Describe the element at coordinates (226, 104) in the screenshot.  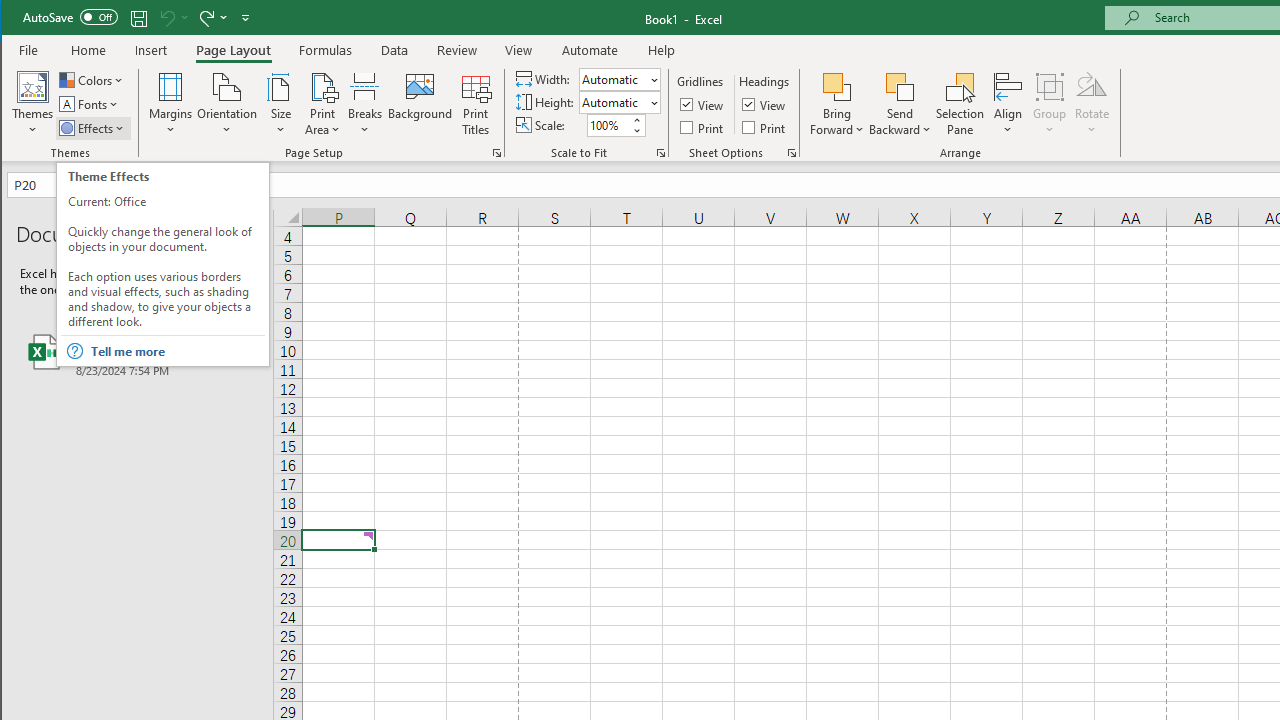
I see `Orientation` at that location.